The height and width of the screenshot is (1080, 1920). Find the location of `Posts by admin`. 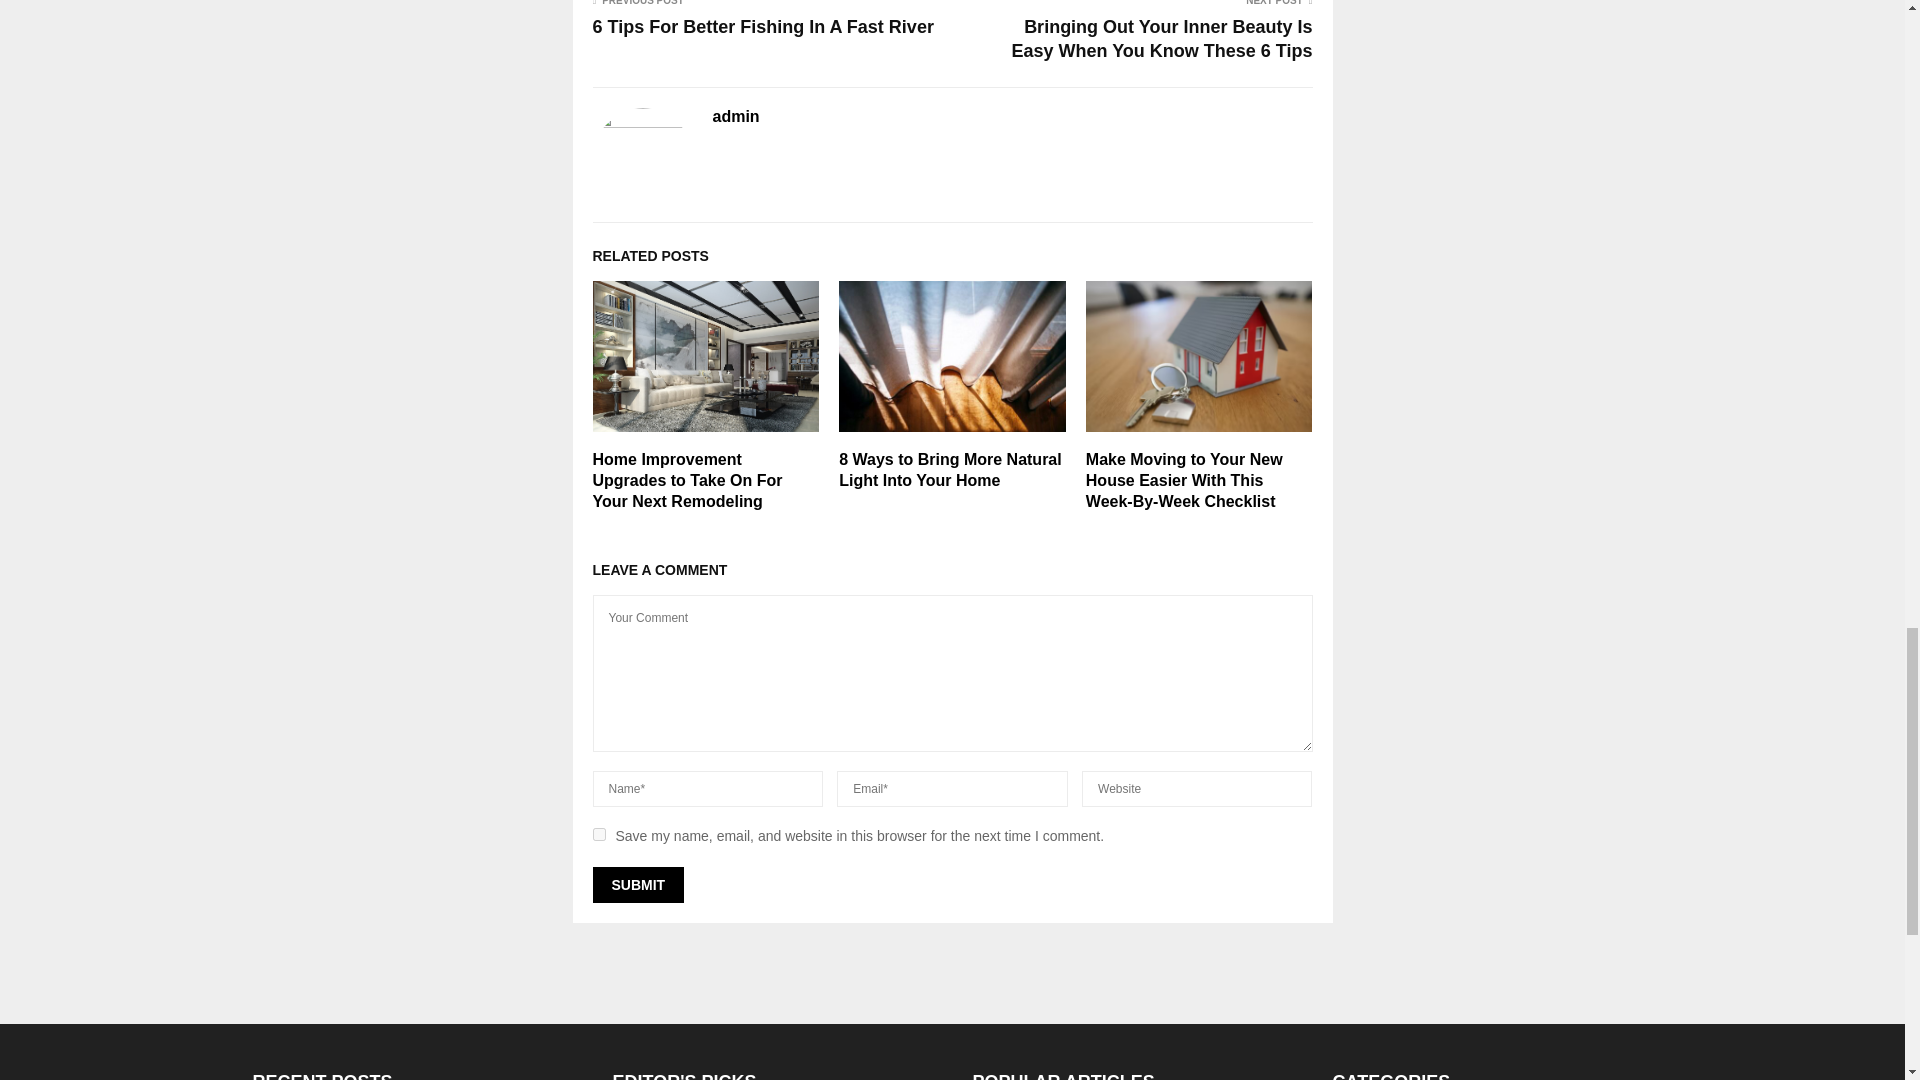

Posts by admin is located at coordinates (735, 117).